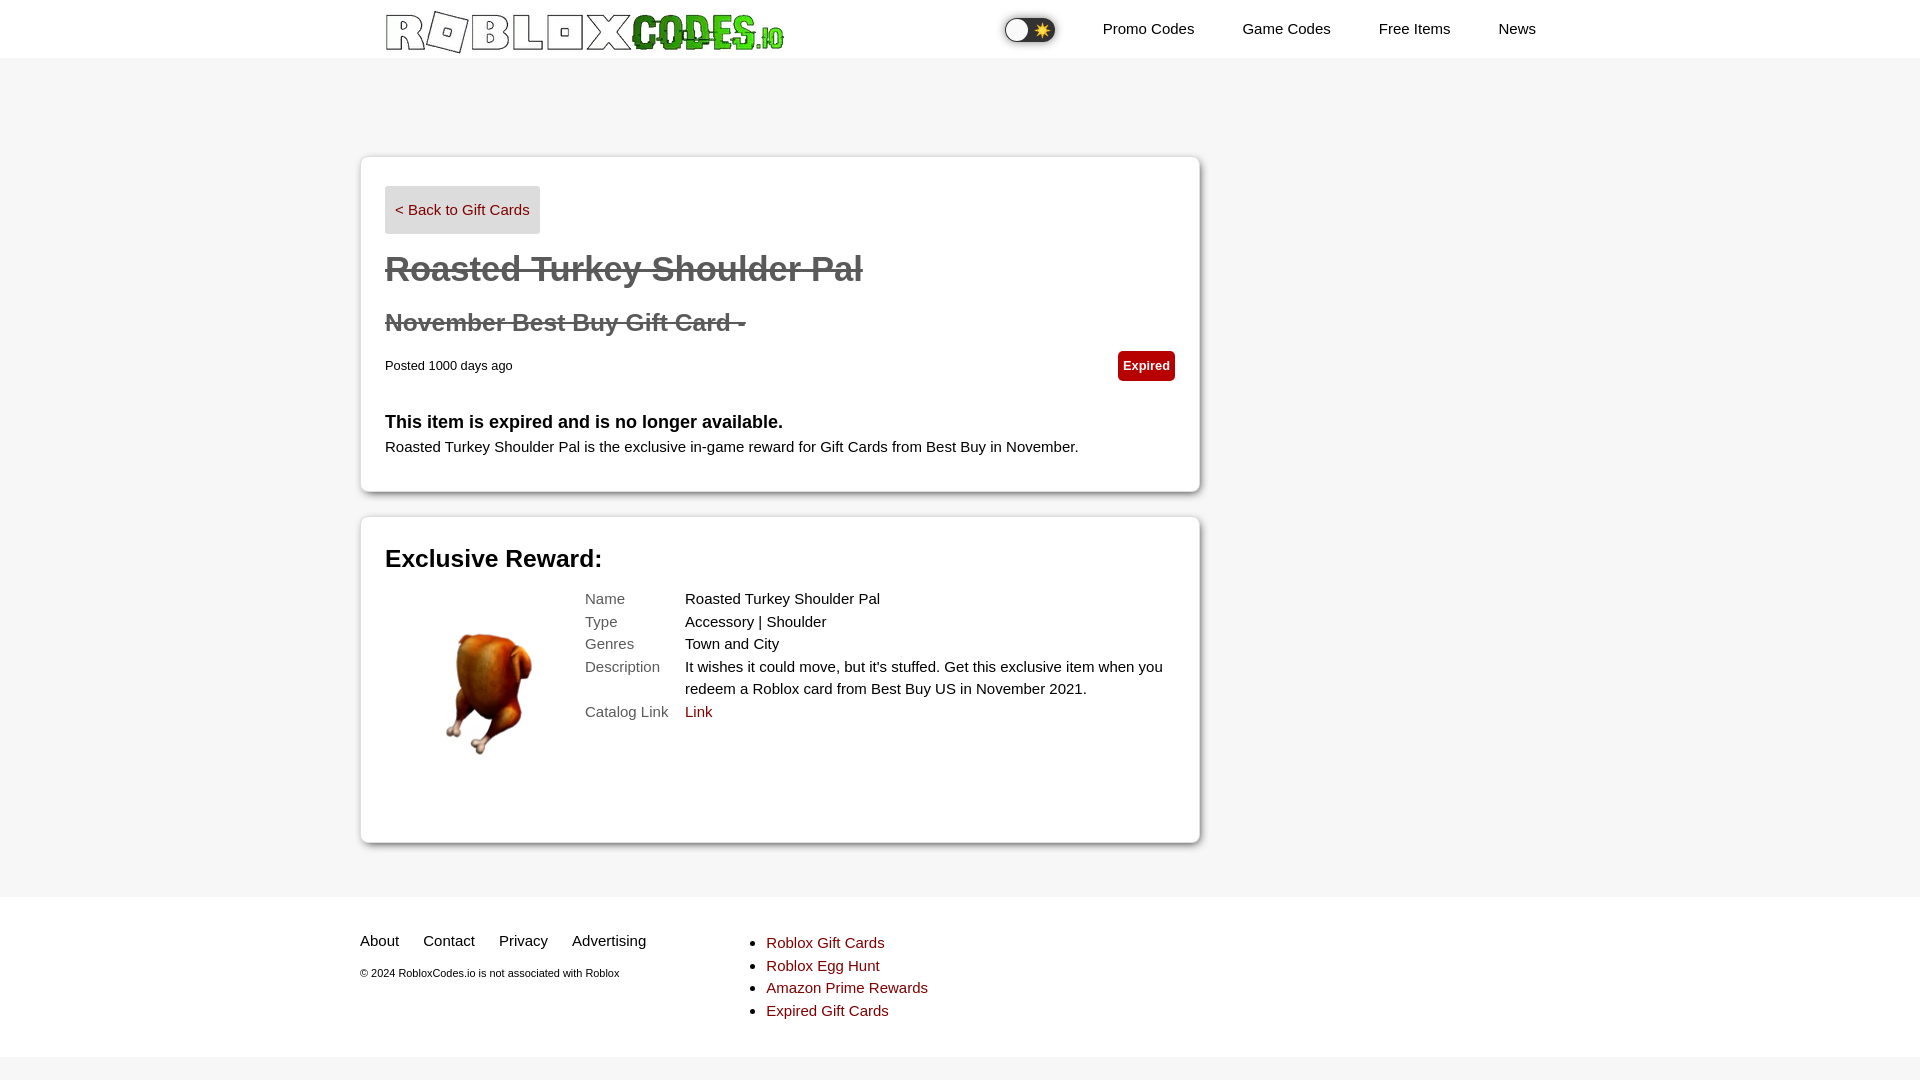 The image size is (1920, 1080). I want to click on Privacy, so click(524, 941).